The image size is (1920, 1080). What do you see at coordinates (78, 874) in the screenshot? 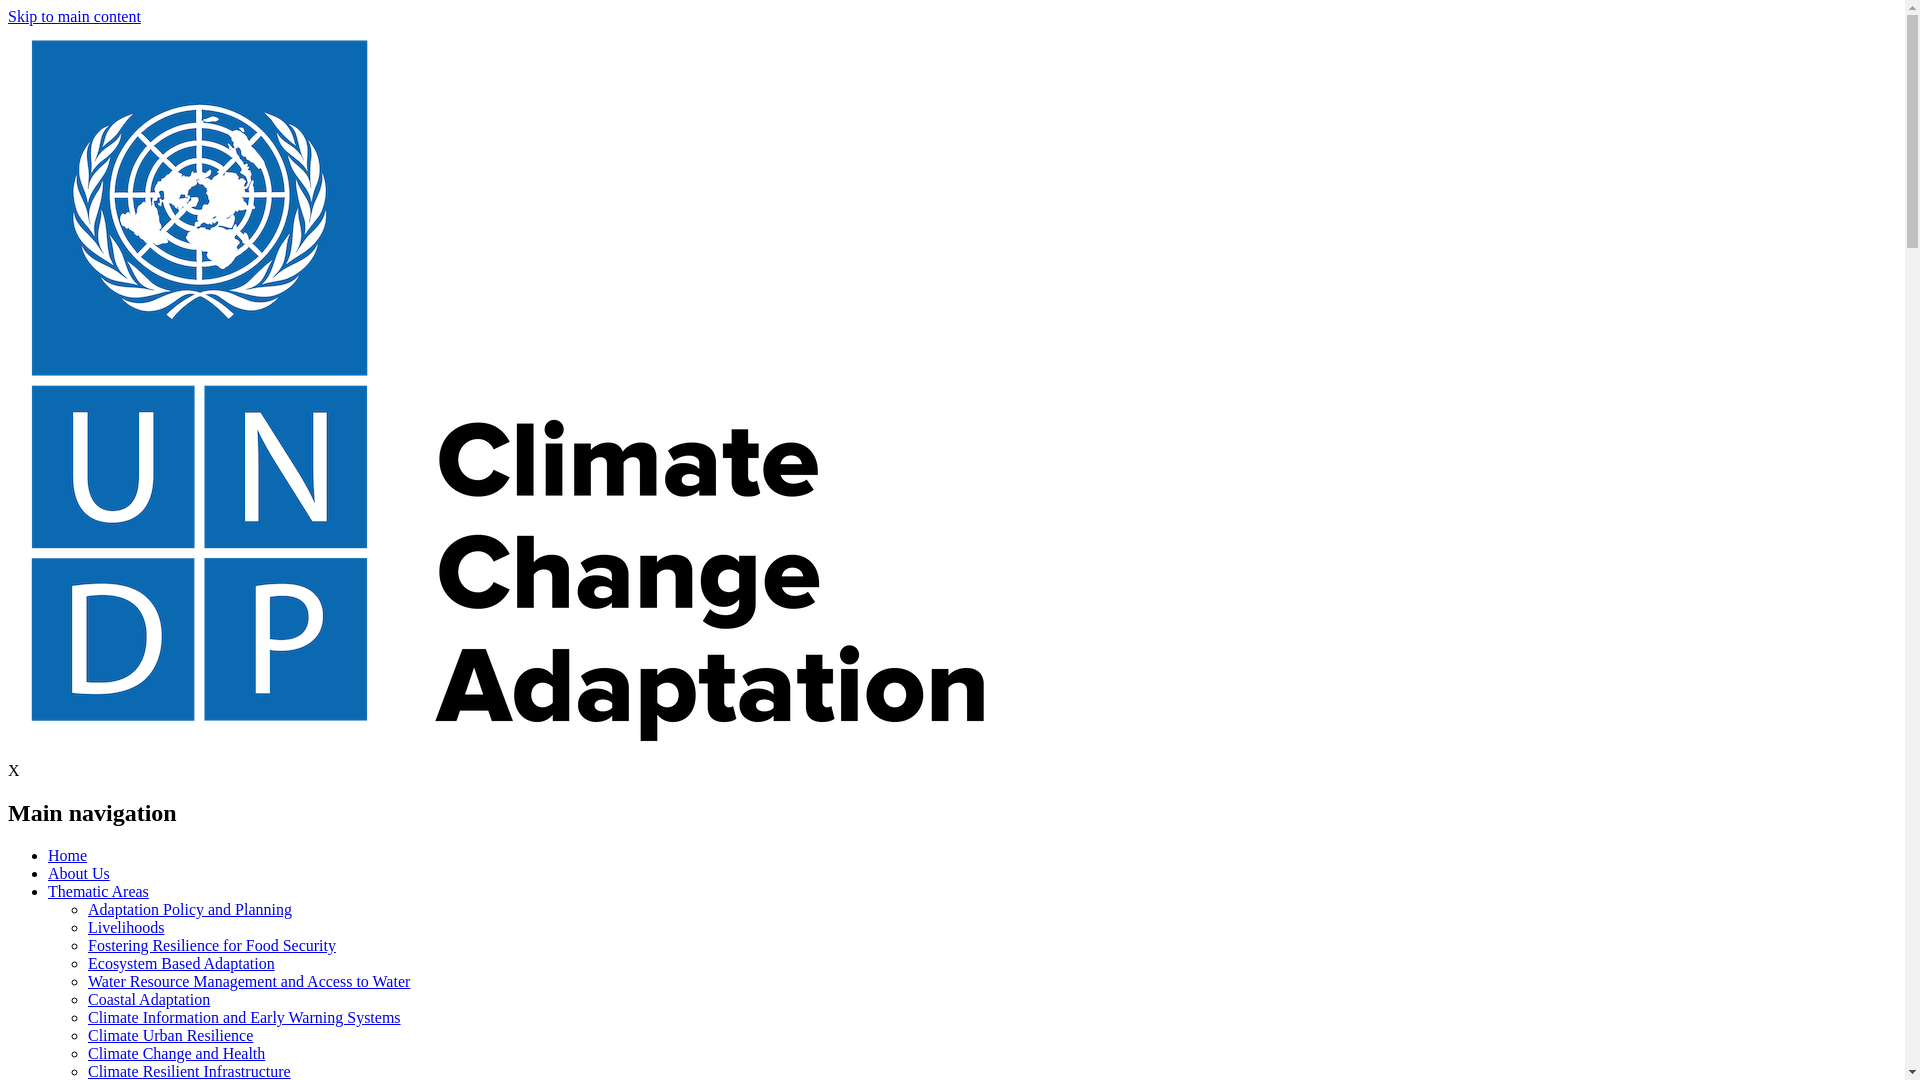
I see `About Us` at bounding box center [78, 874].